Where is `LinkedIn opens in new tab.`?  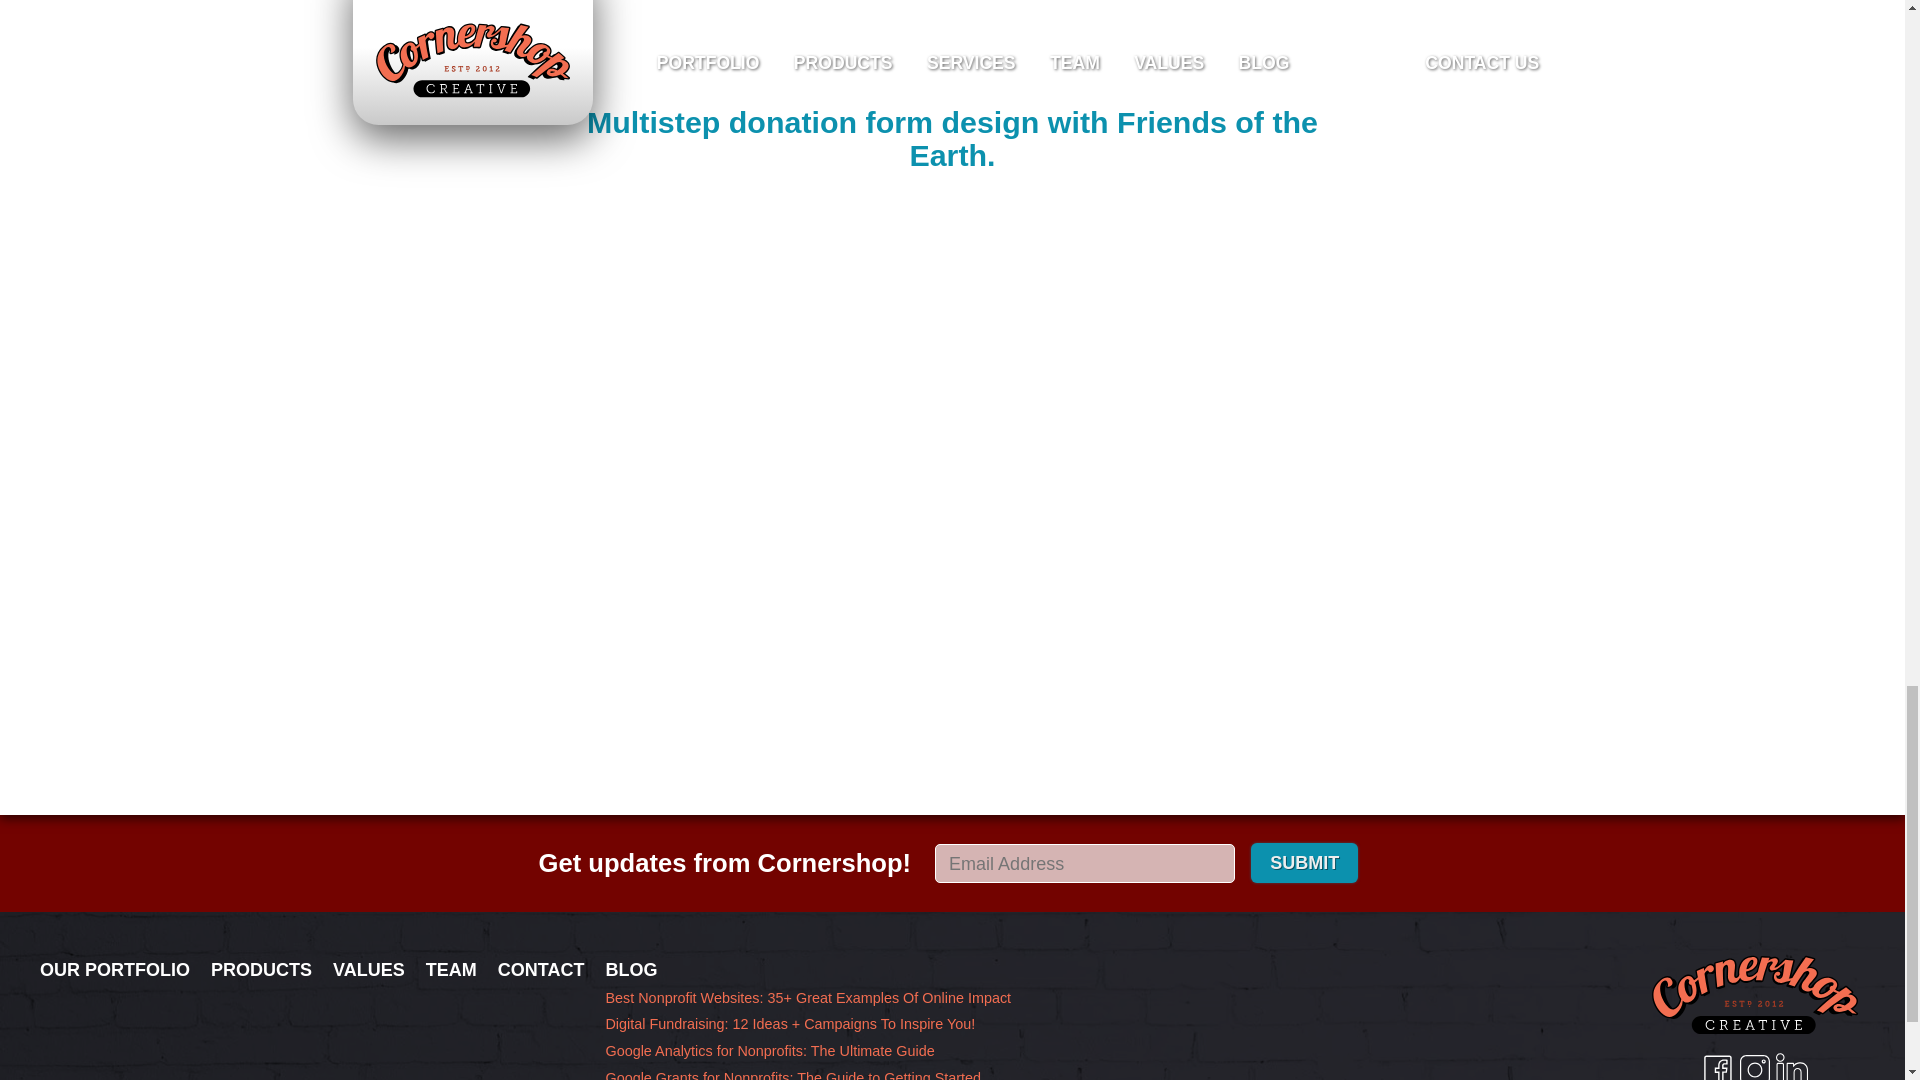
LinkedIn opens in new tab. is located at coordinates (1792, 1066).